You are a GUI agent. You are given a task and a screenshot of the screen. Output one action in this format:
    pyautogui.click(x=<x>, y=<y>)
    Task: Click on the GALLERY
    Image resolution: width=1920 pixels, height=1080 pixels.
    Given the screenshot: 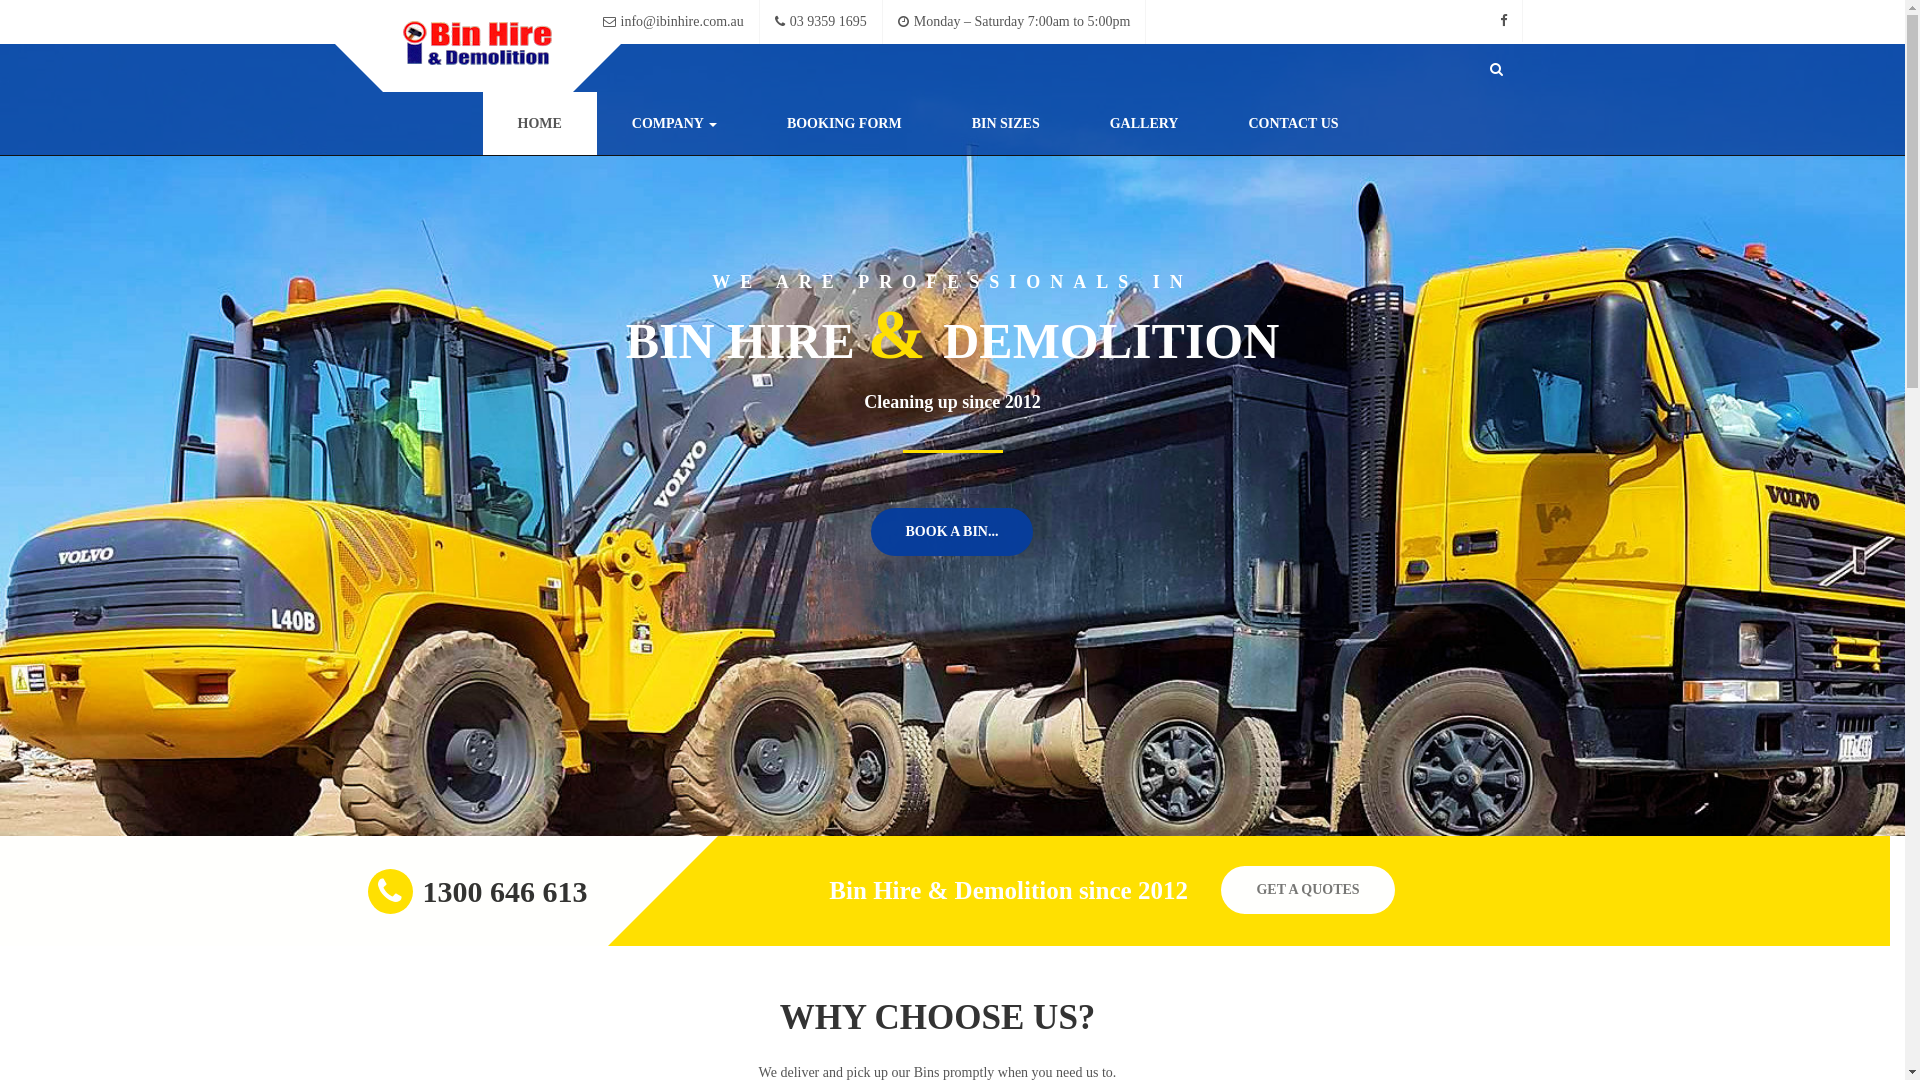 What is the action you would take?
    pyautogui.click(x=1144, y=124)
    